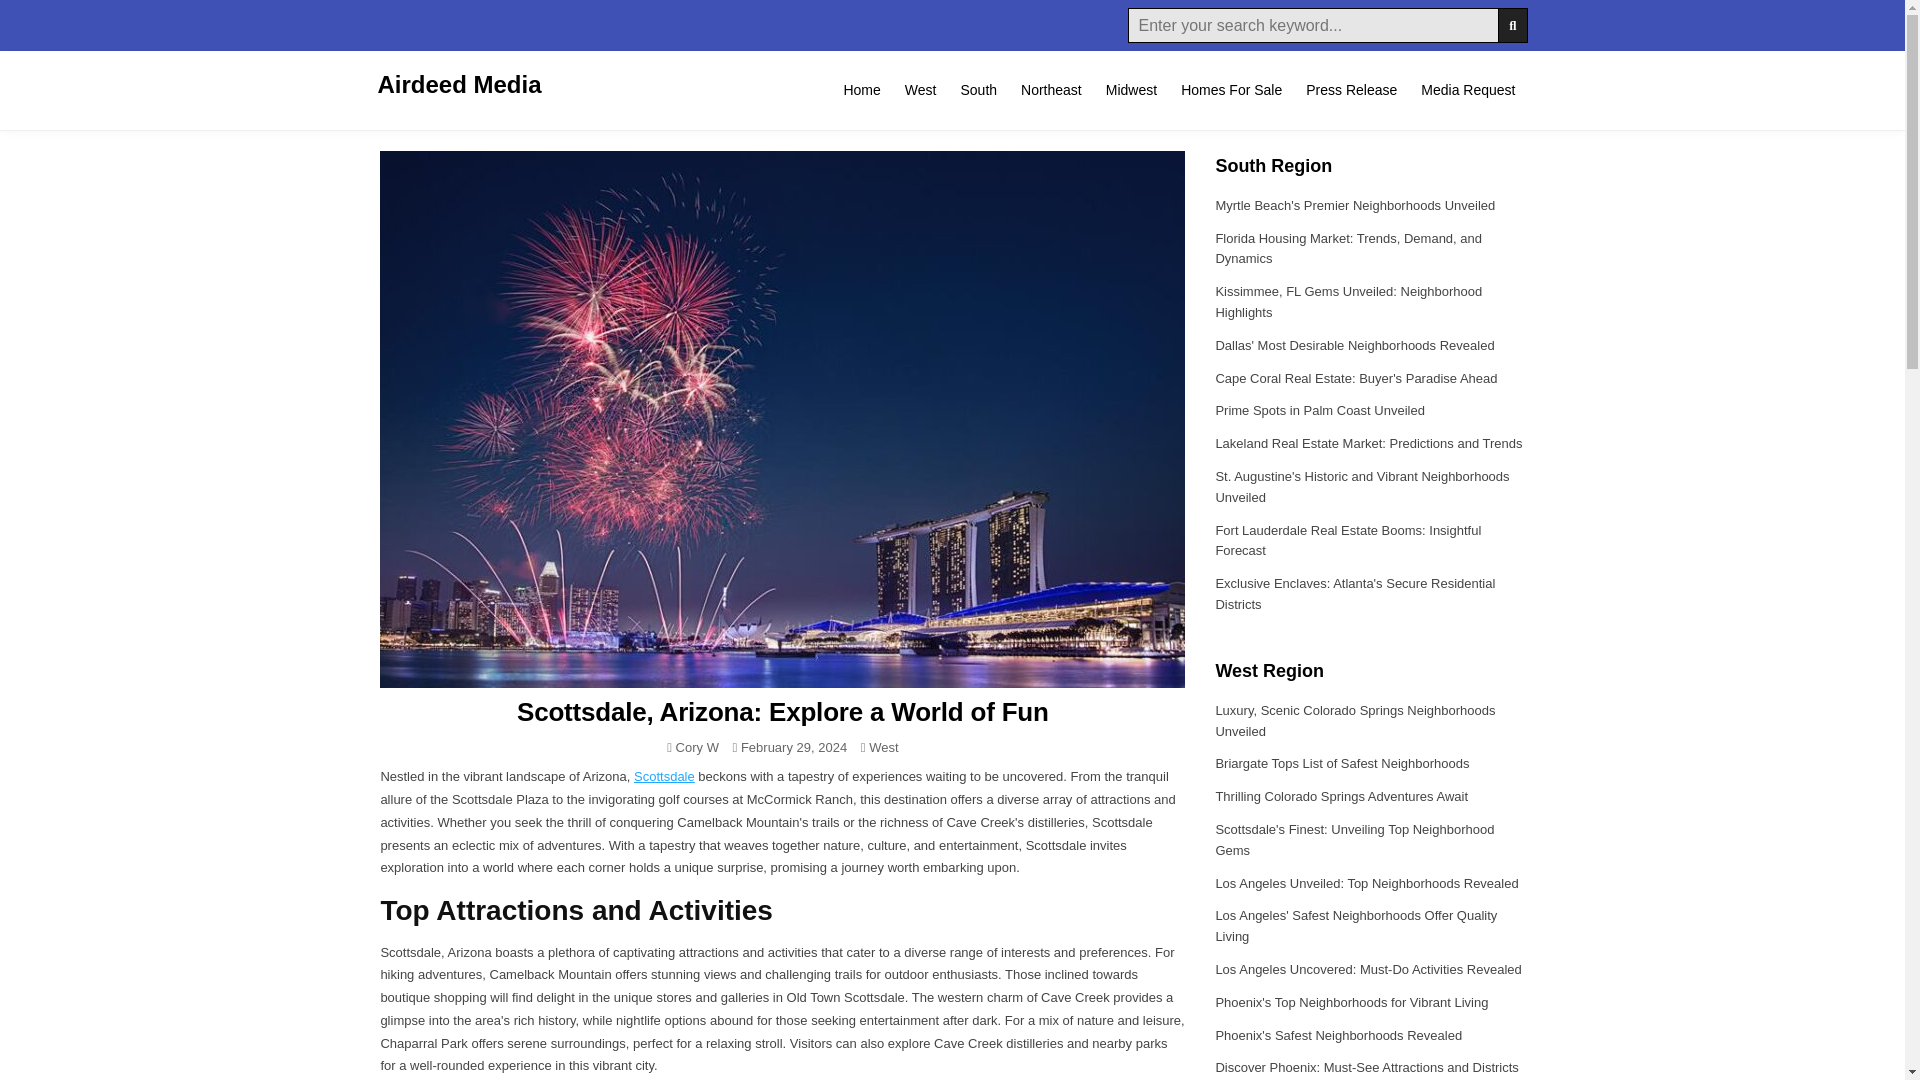 The width and height of the screenshot is (1920, 1080). I want to click on Scottsdale's Finest: Unveiling Top Neighborhood Gems, so click(1354, 839).